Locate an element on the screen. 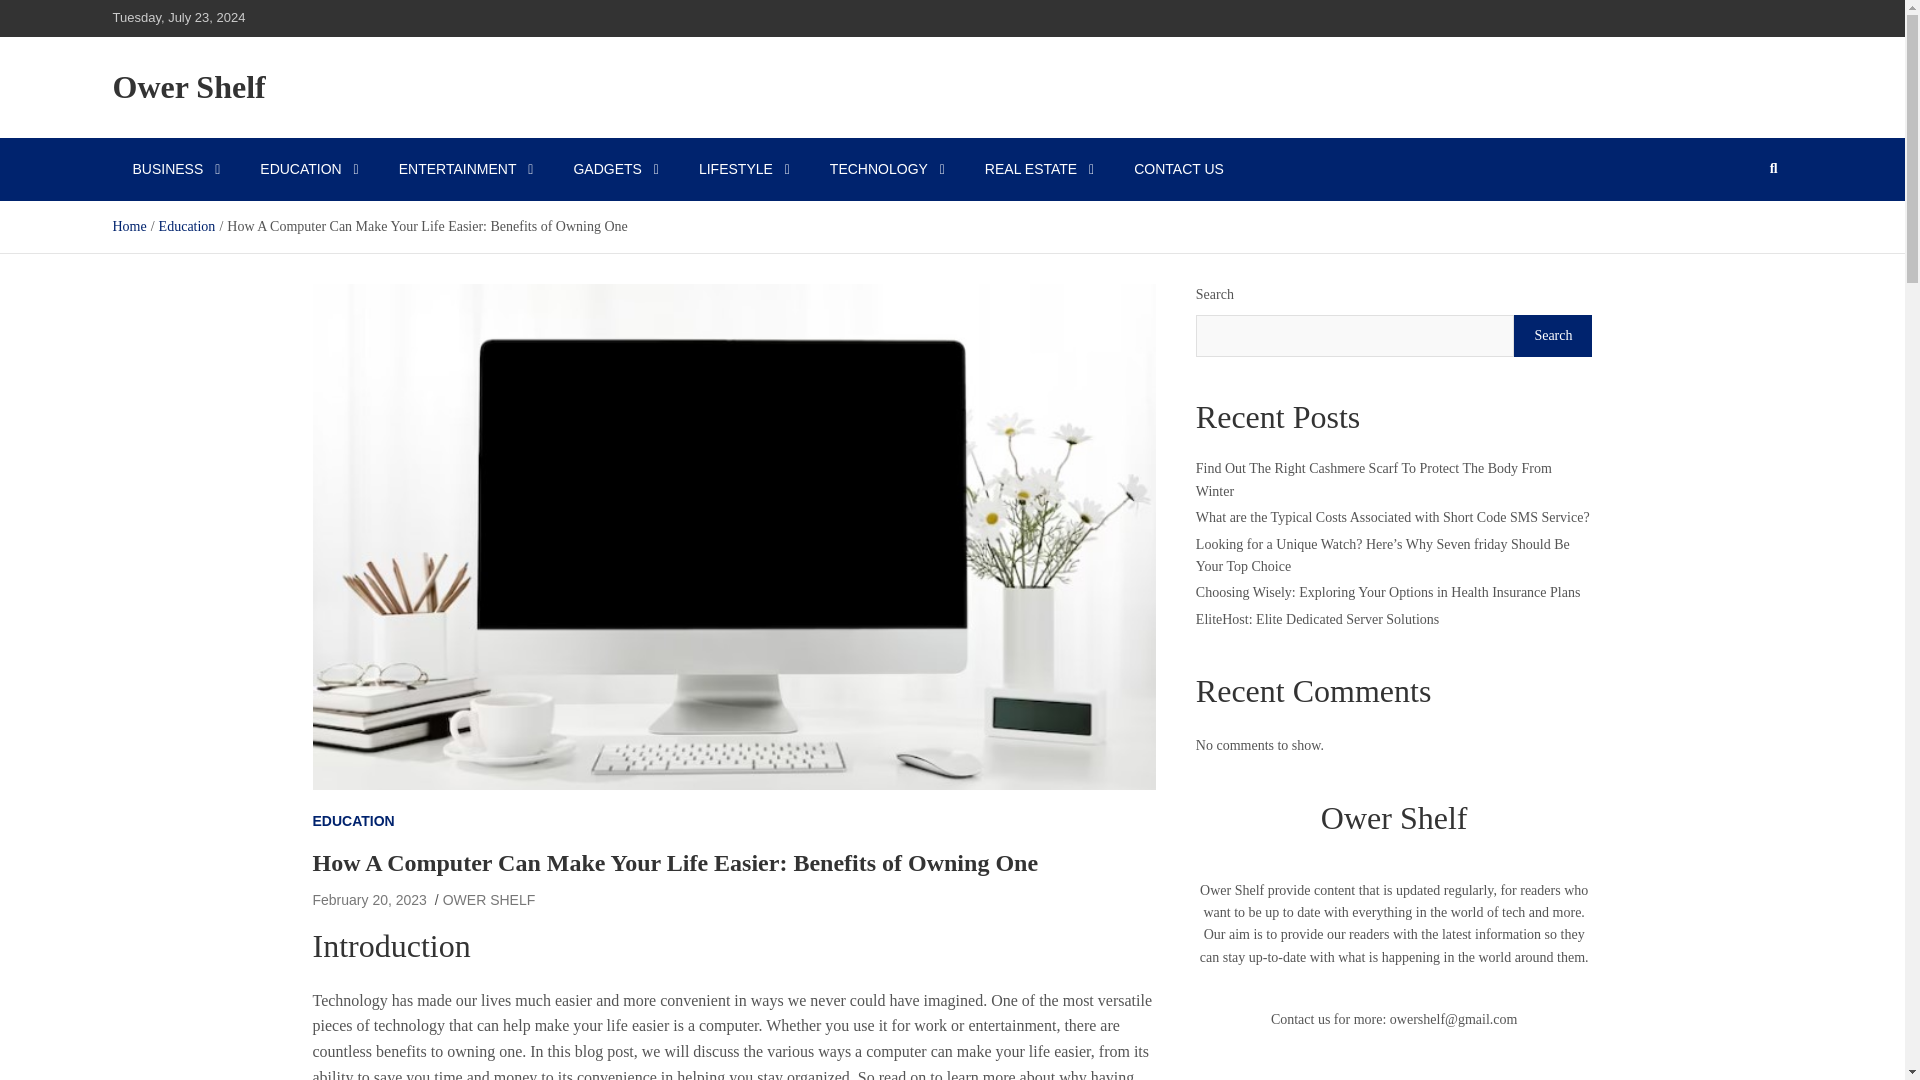  CONTACT US is located at coordinates (1178, 168).